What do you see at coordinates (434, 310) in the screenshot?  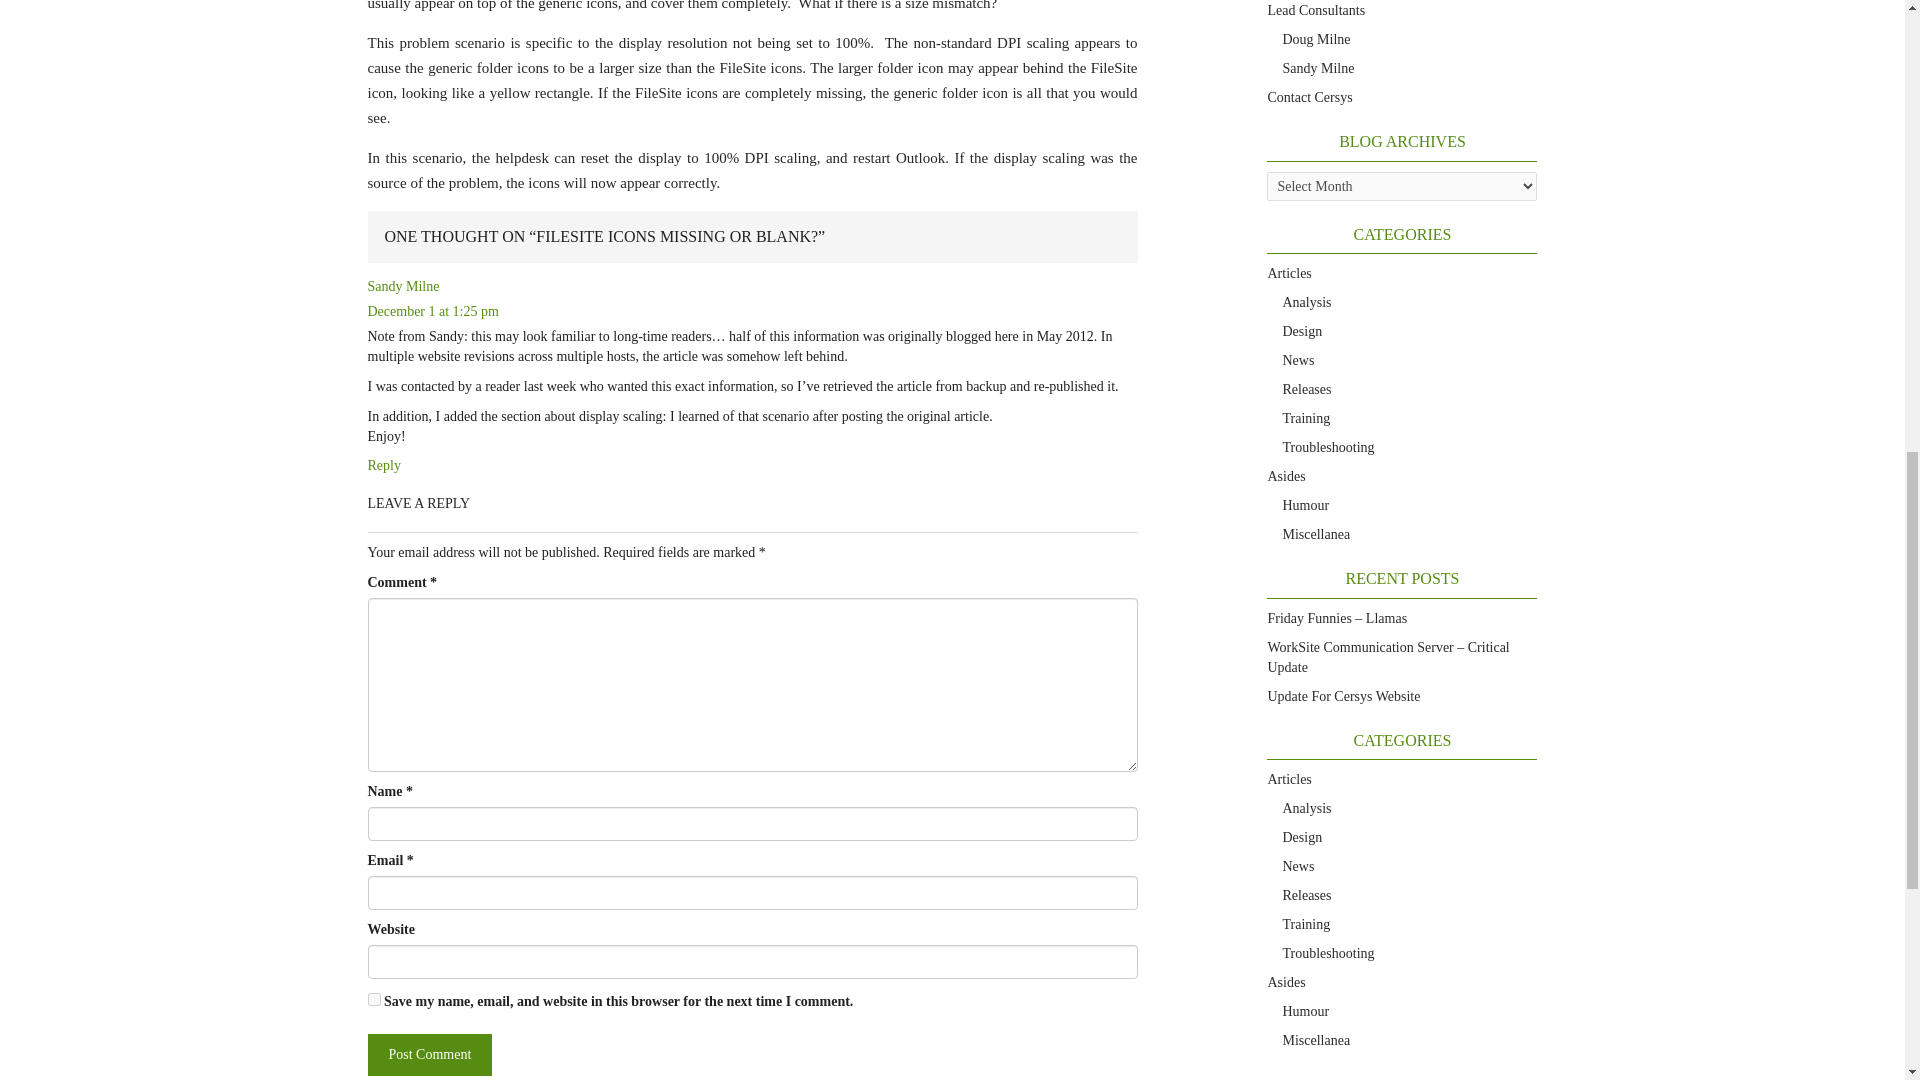 I see `December 1 at 1:25 pm` at bounding box center [434, 310].